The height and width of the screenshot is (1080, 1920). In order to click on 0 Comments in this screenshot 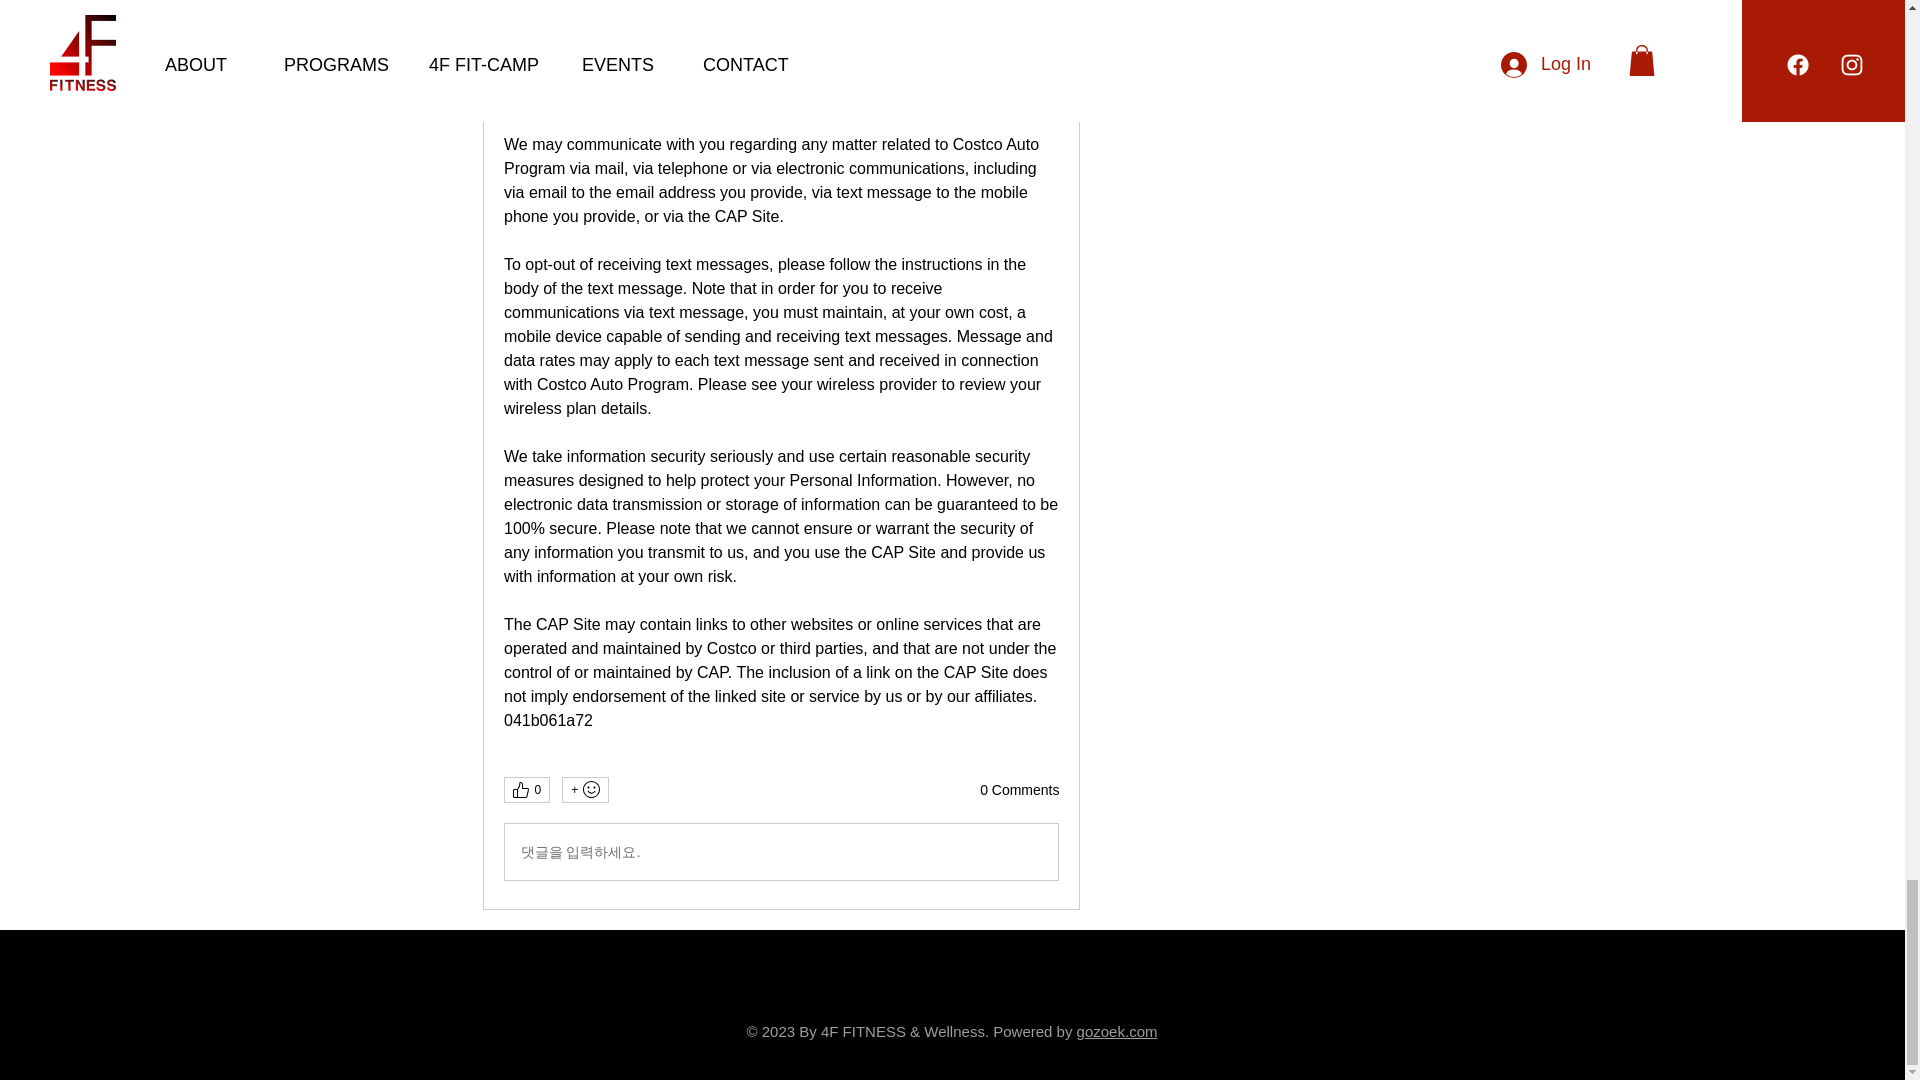, I will do `click(1019, 790)`.